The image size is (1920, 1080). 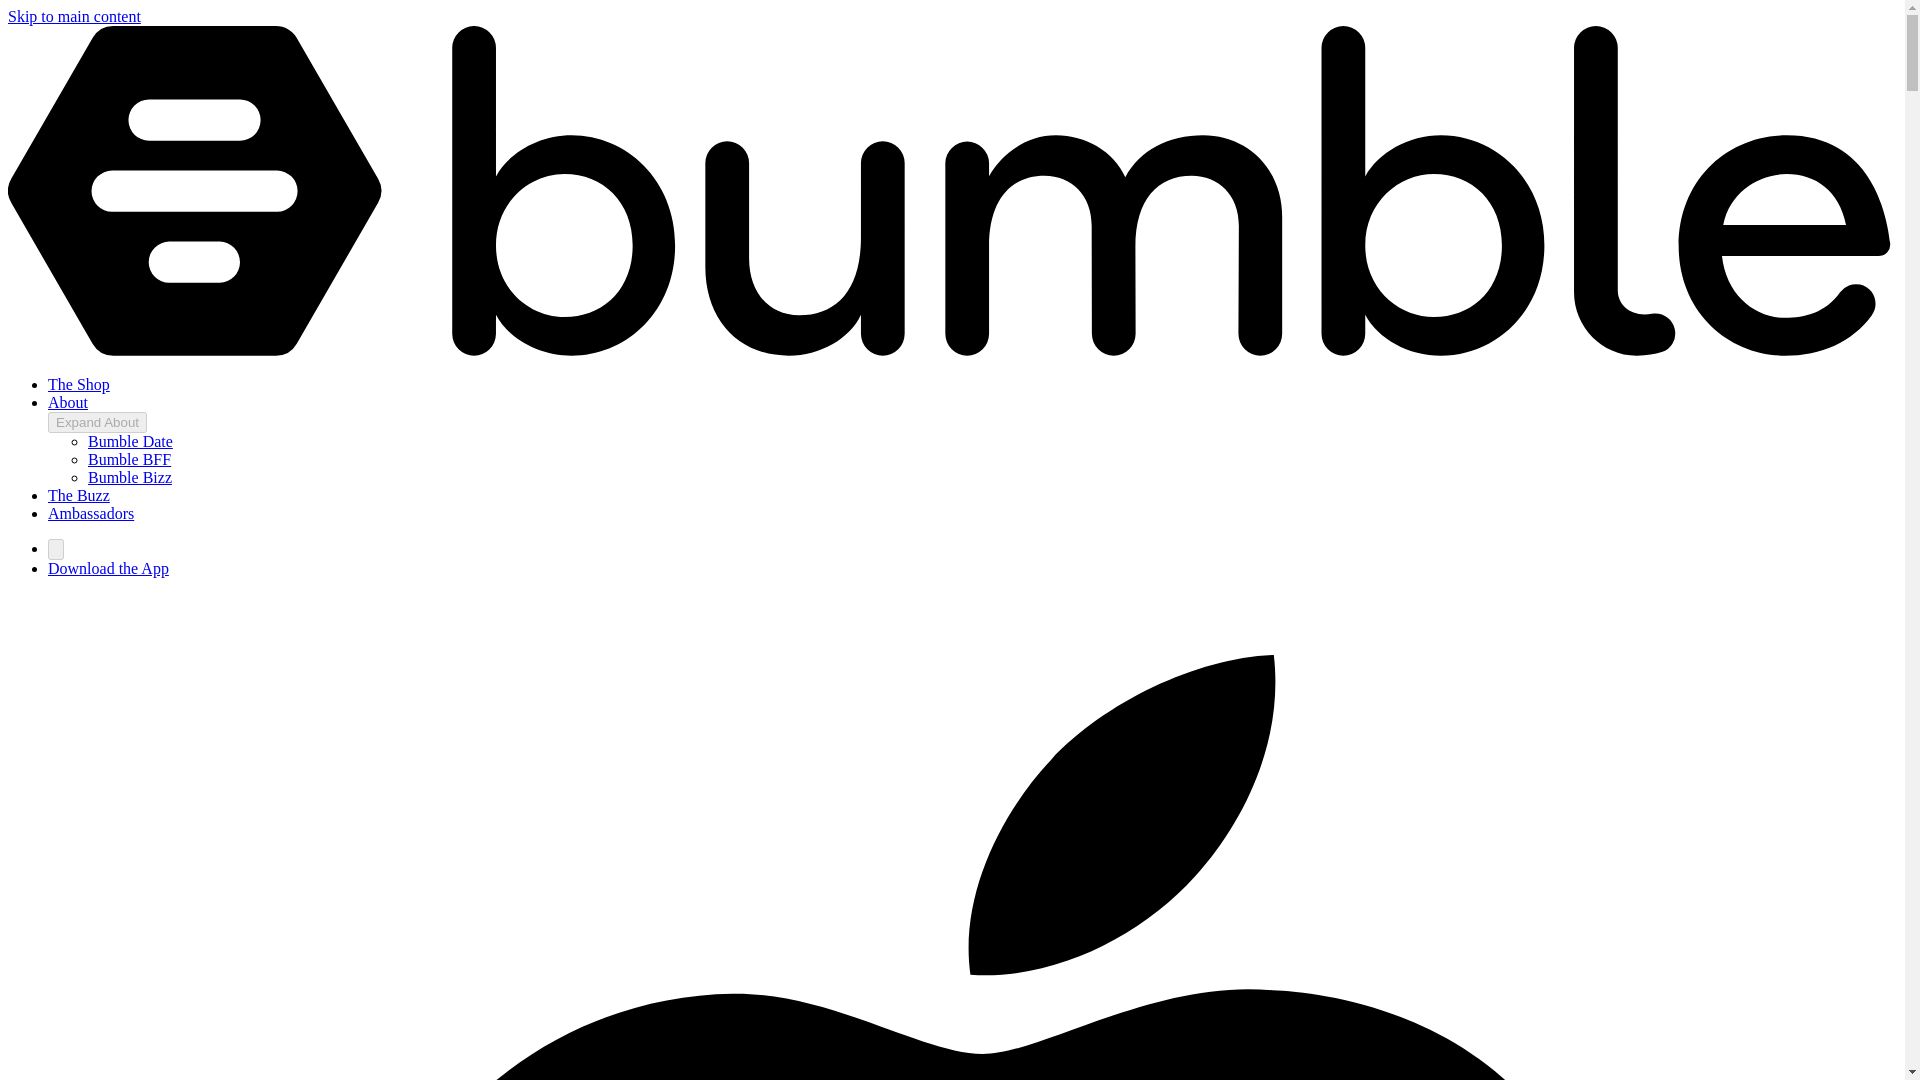 I want to click on Bumble BFF, so click(x=129, y=459).